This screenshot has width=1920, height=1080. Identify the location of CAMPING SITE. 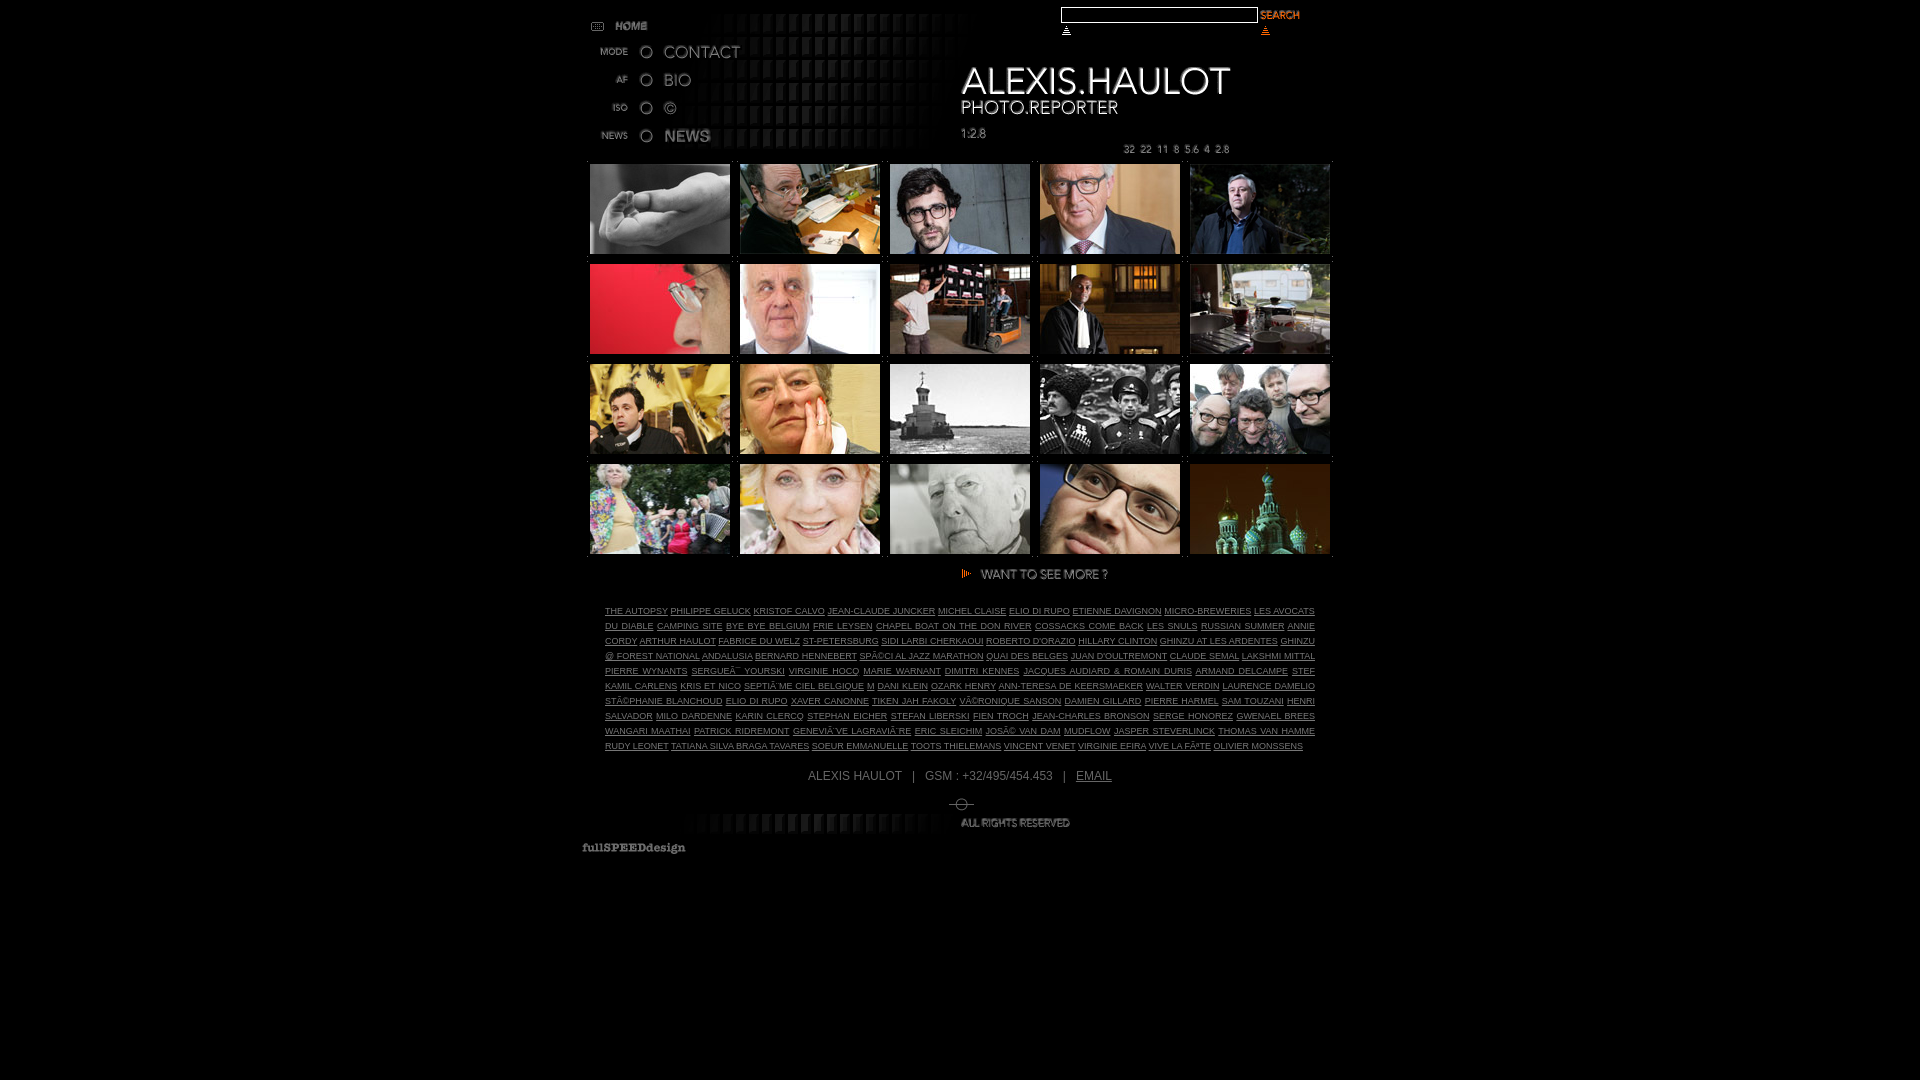
(690, 626).